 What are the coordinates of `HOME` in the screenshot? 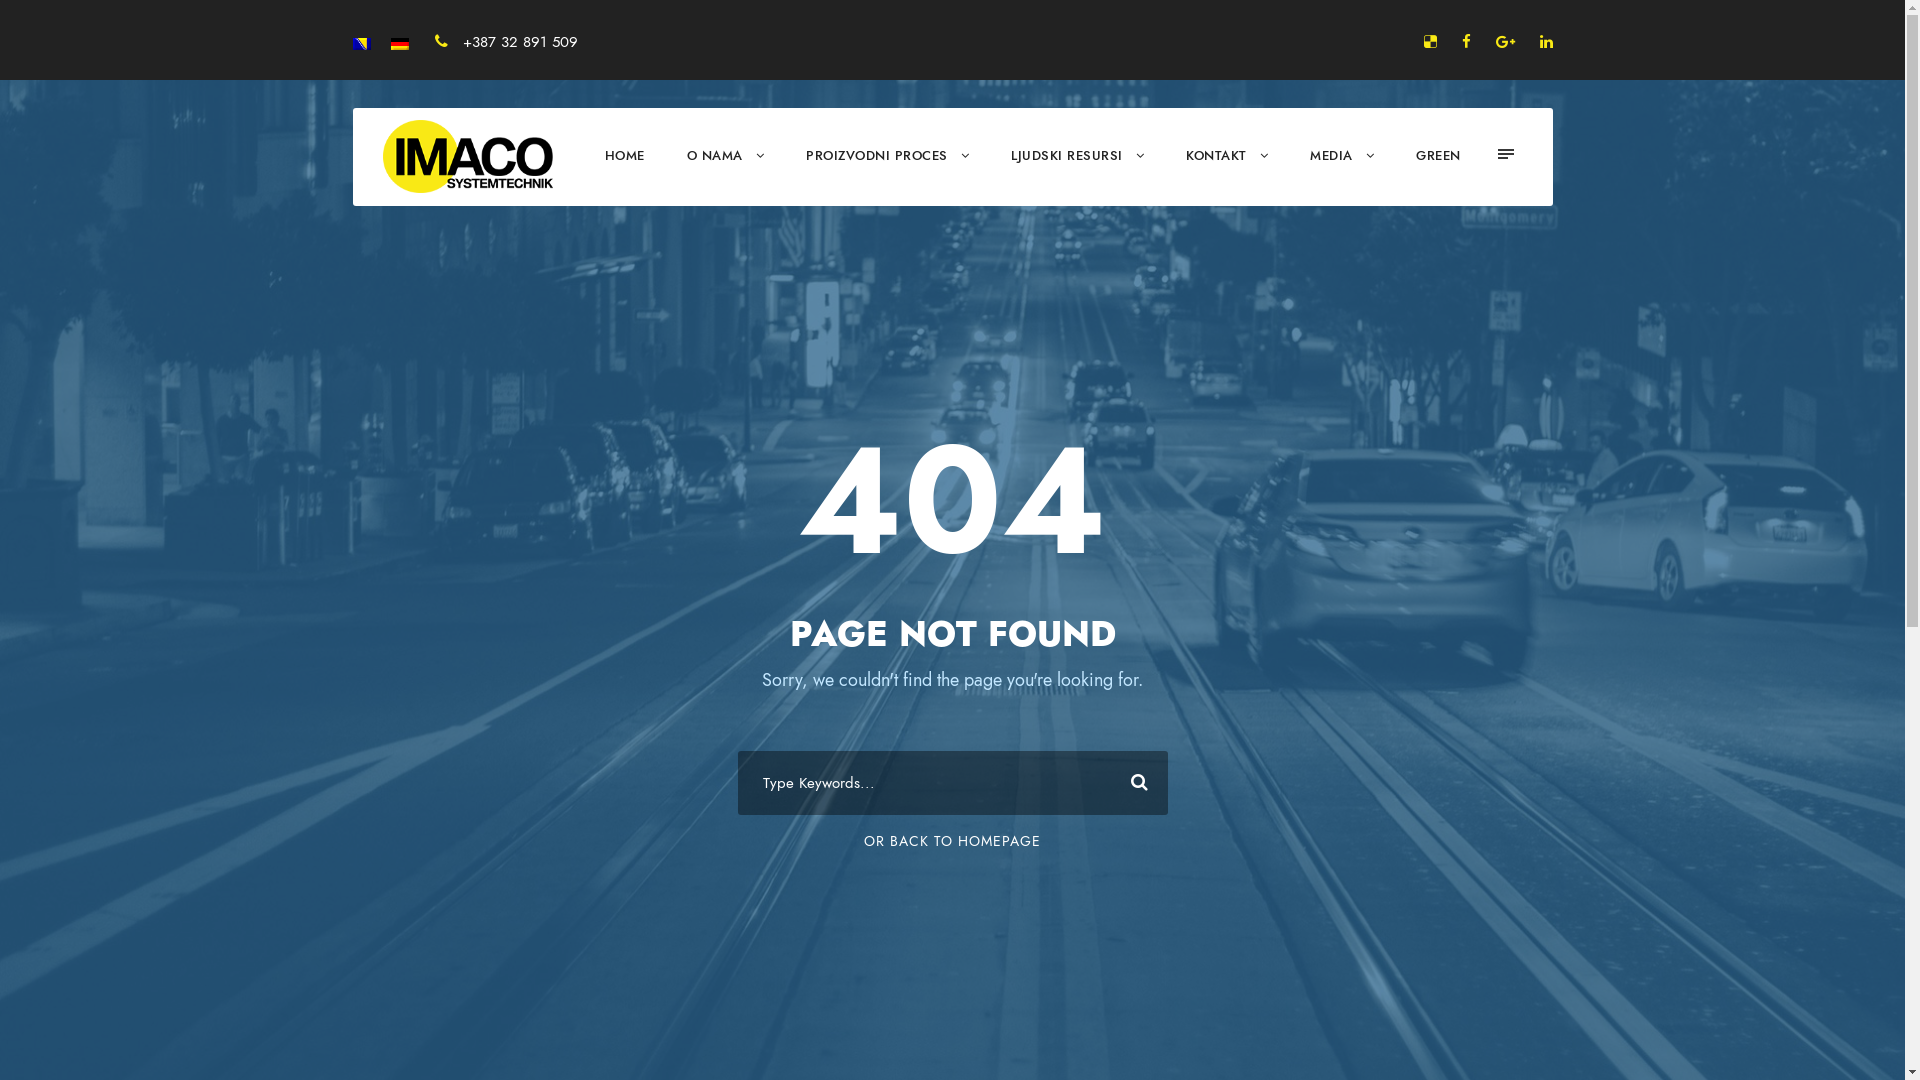 It's located at (624, 174).